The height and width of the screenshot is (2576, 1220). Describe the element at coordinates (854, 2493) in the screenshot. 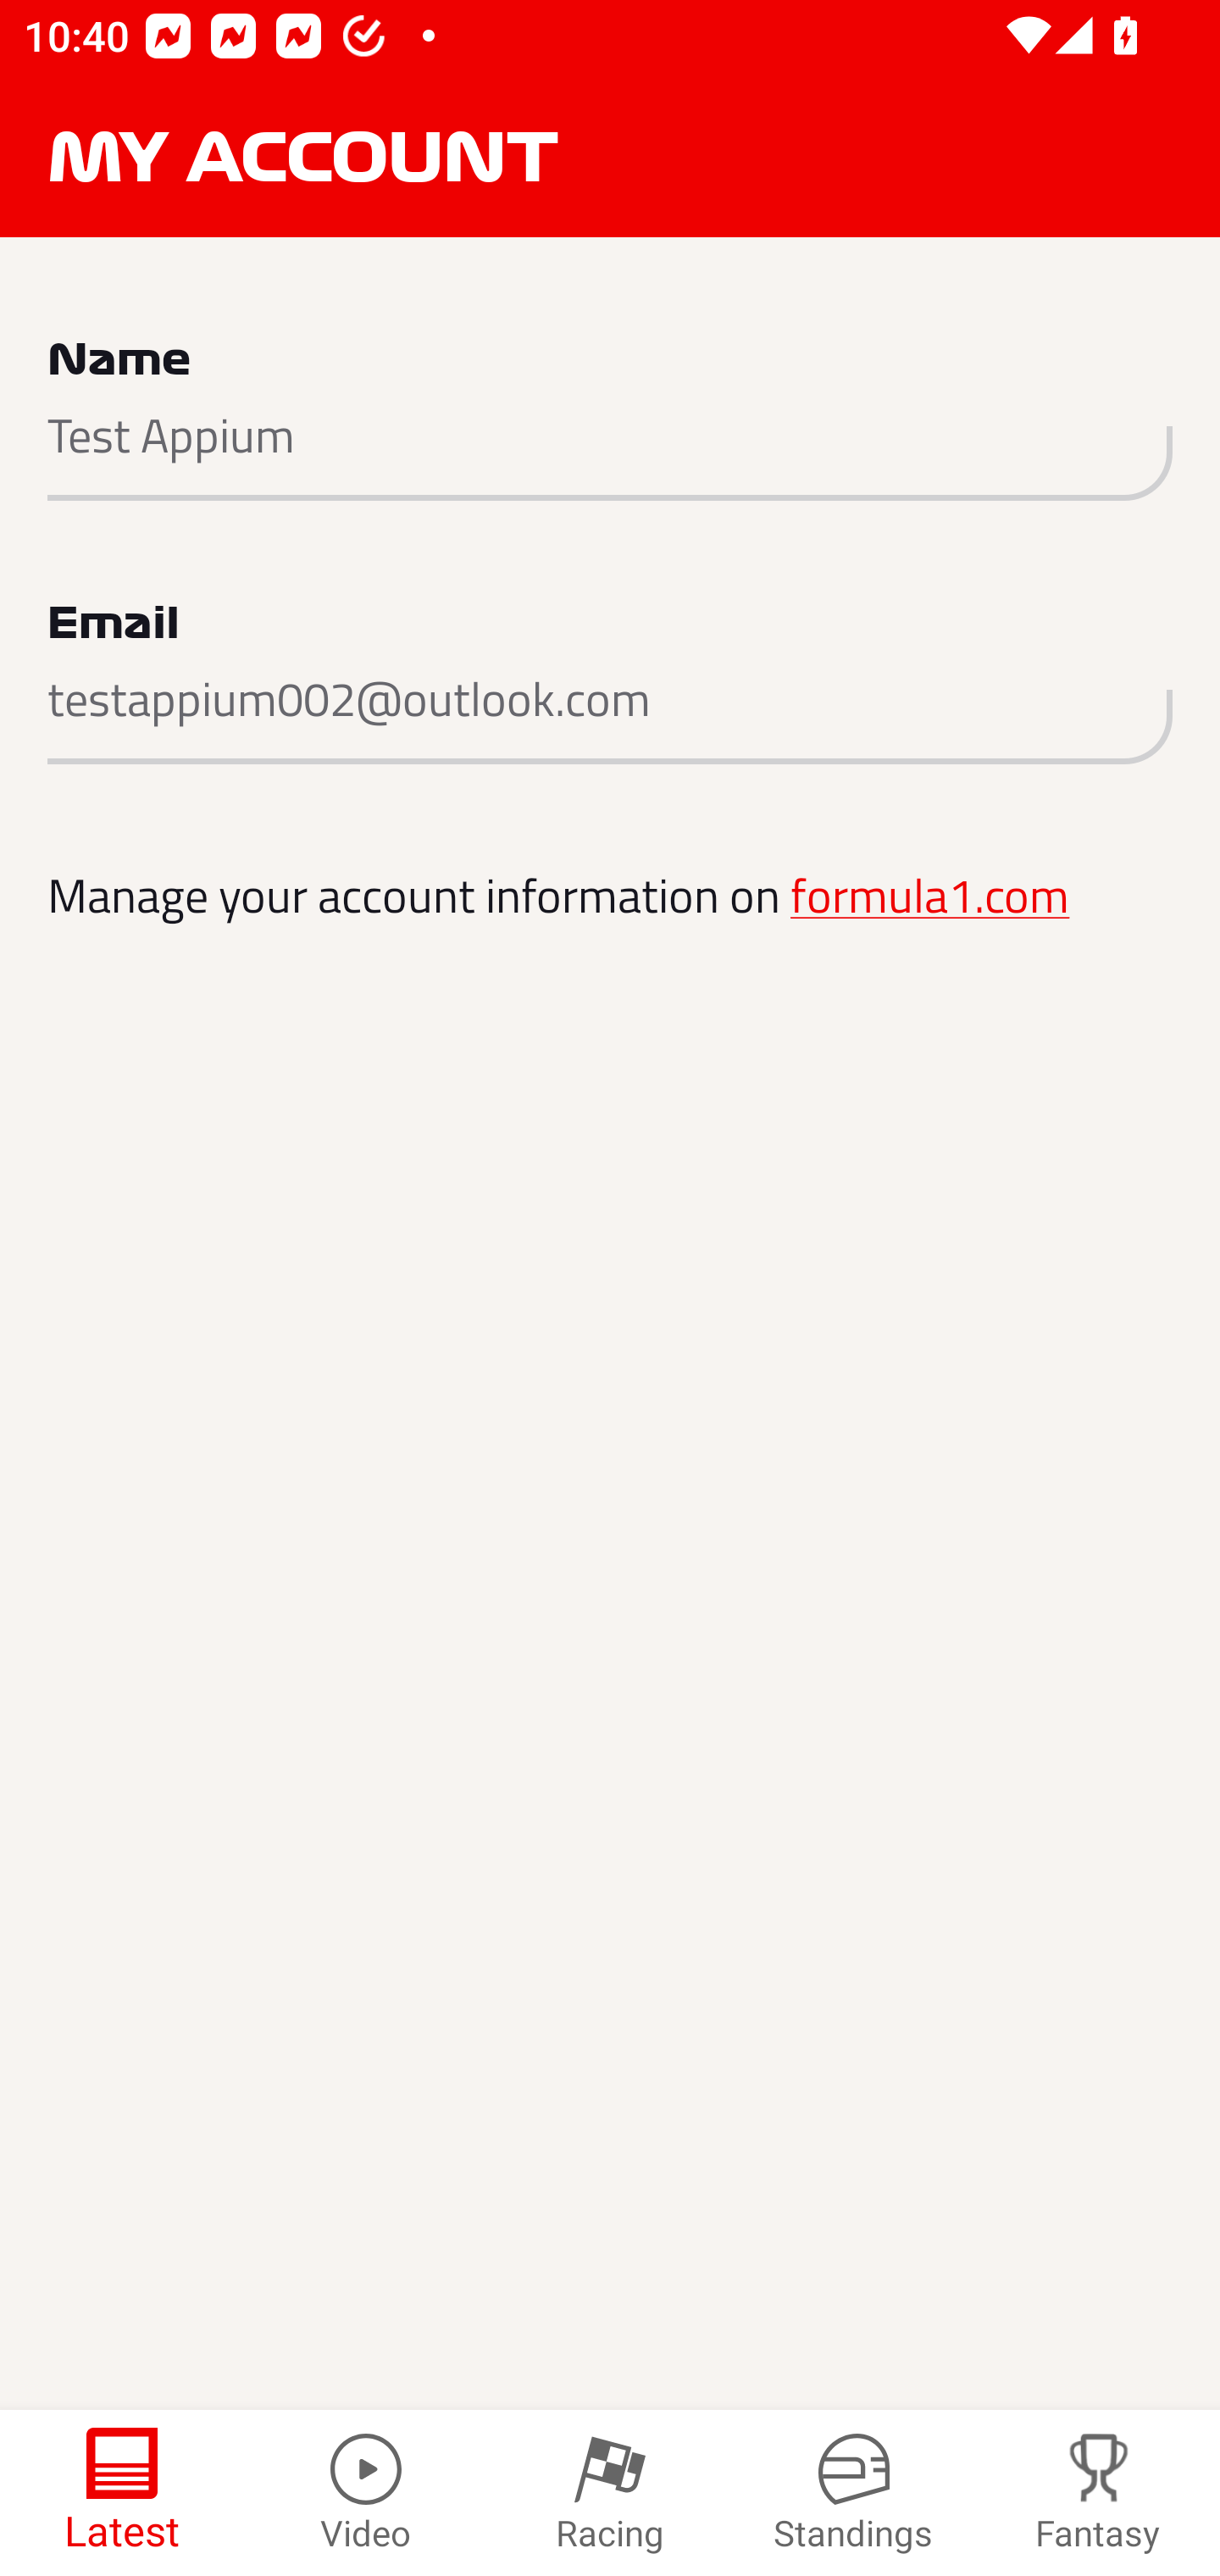

I see `Standings` at that location.